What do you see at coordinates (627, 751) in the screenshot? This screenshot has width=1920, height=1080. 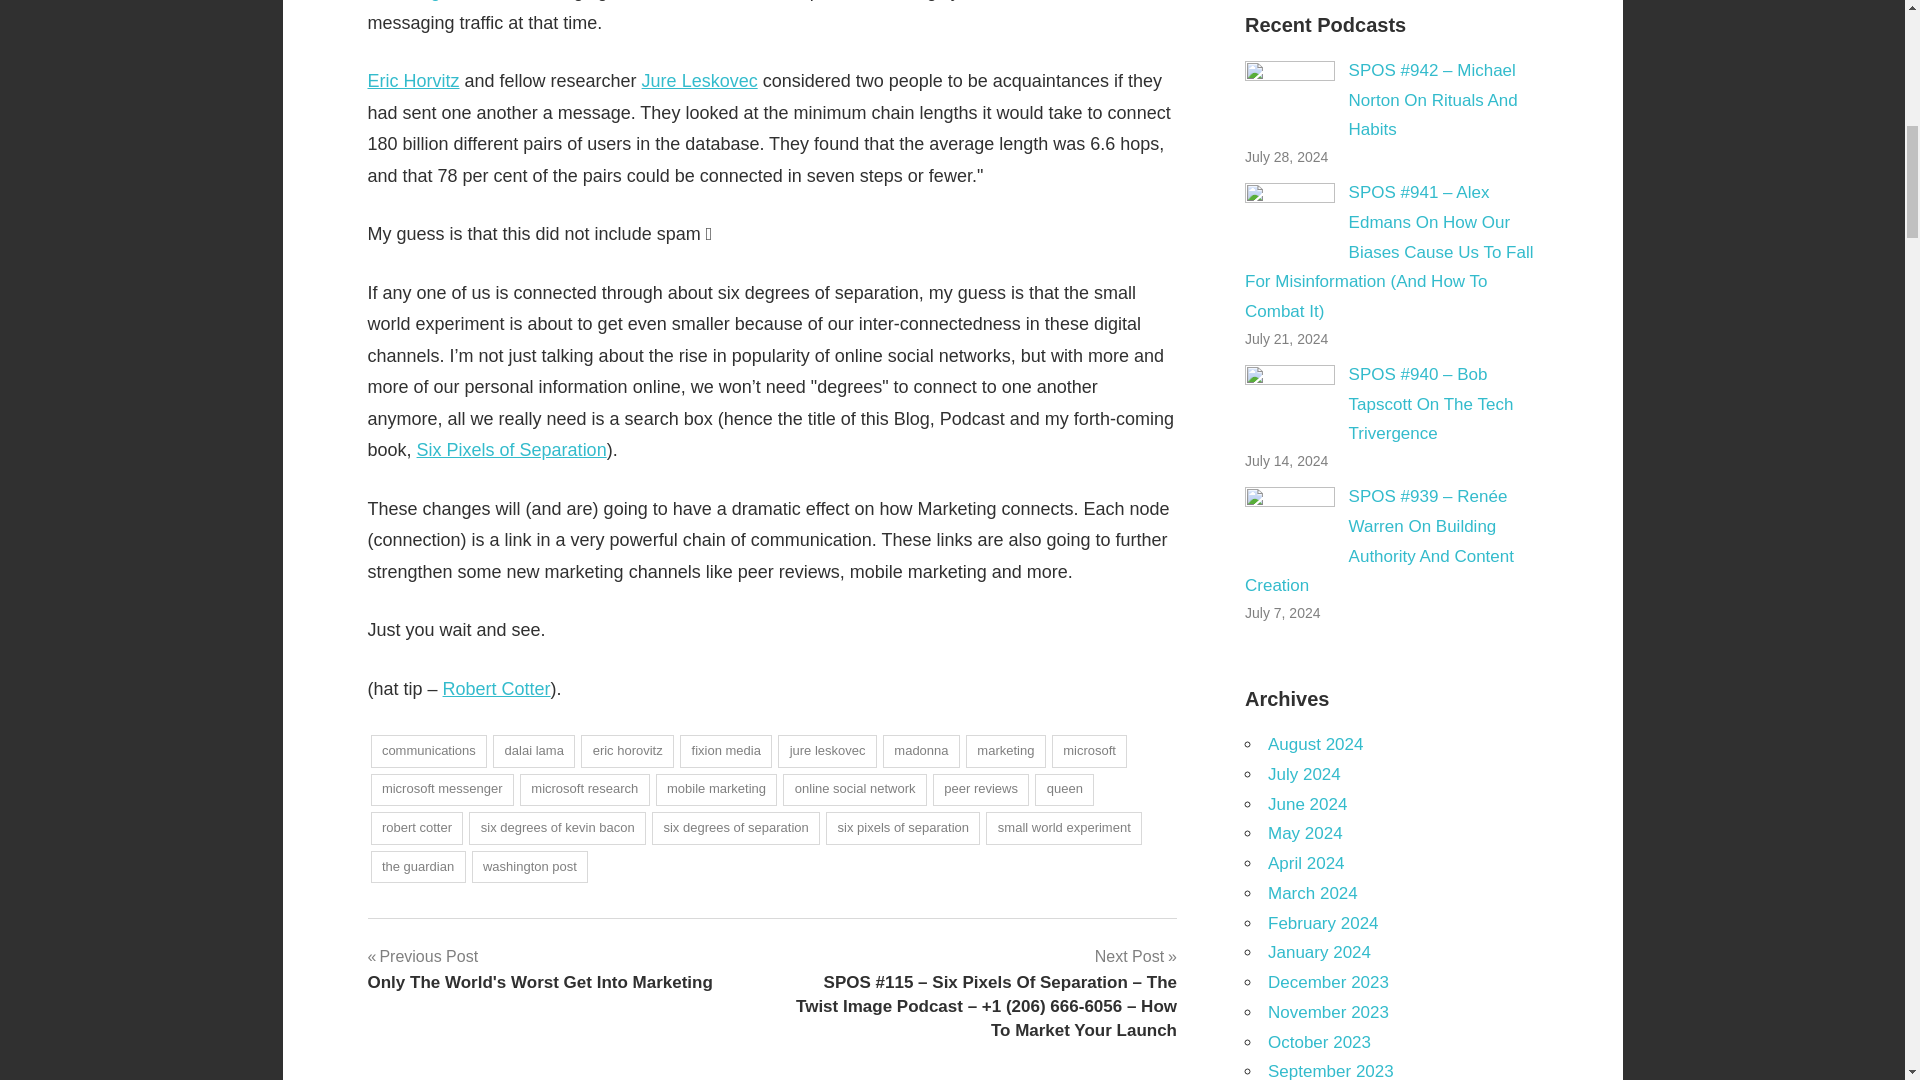 I see `eric horovitz` at bounding box center [627, 751].